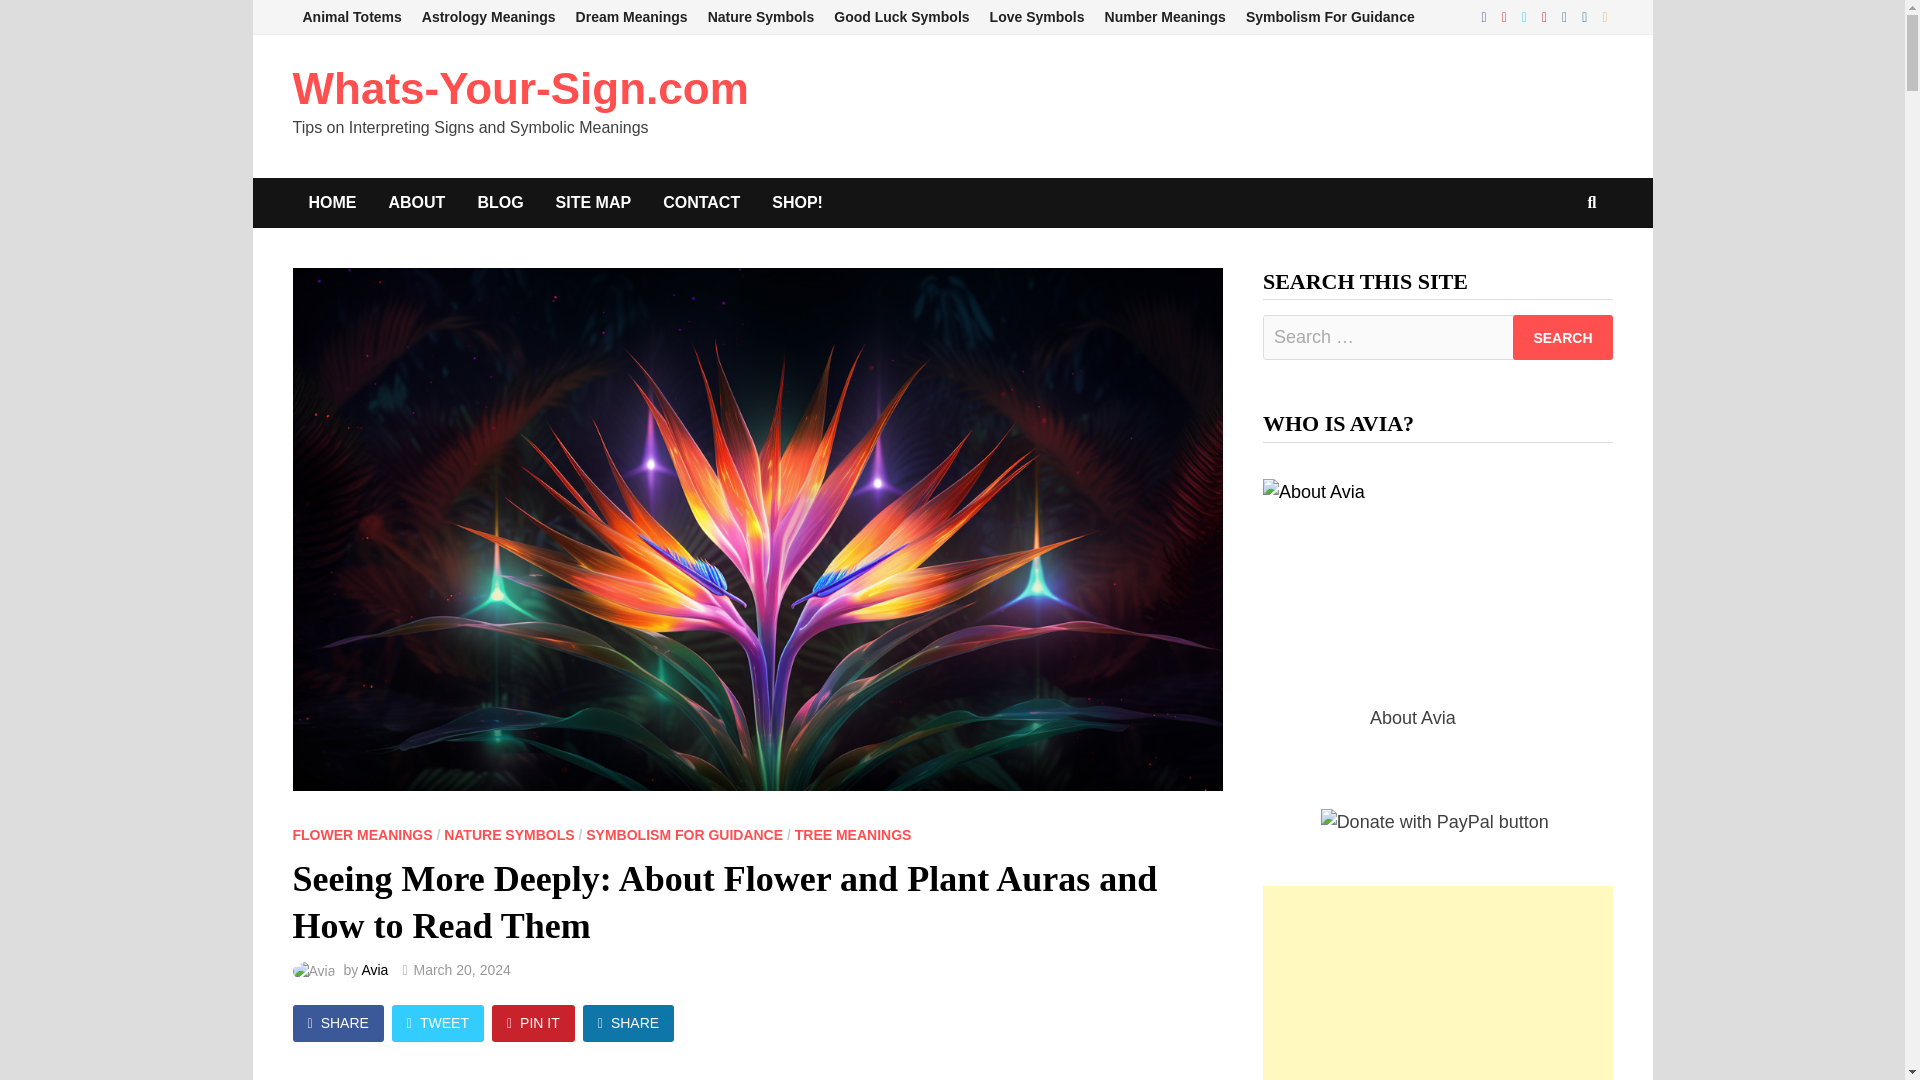 This screenshot has height=1080, width=1920. I want to click on Search, so click(1562, 337).